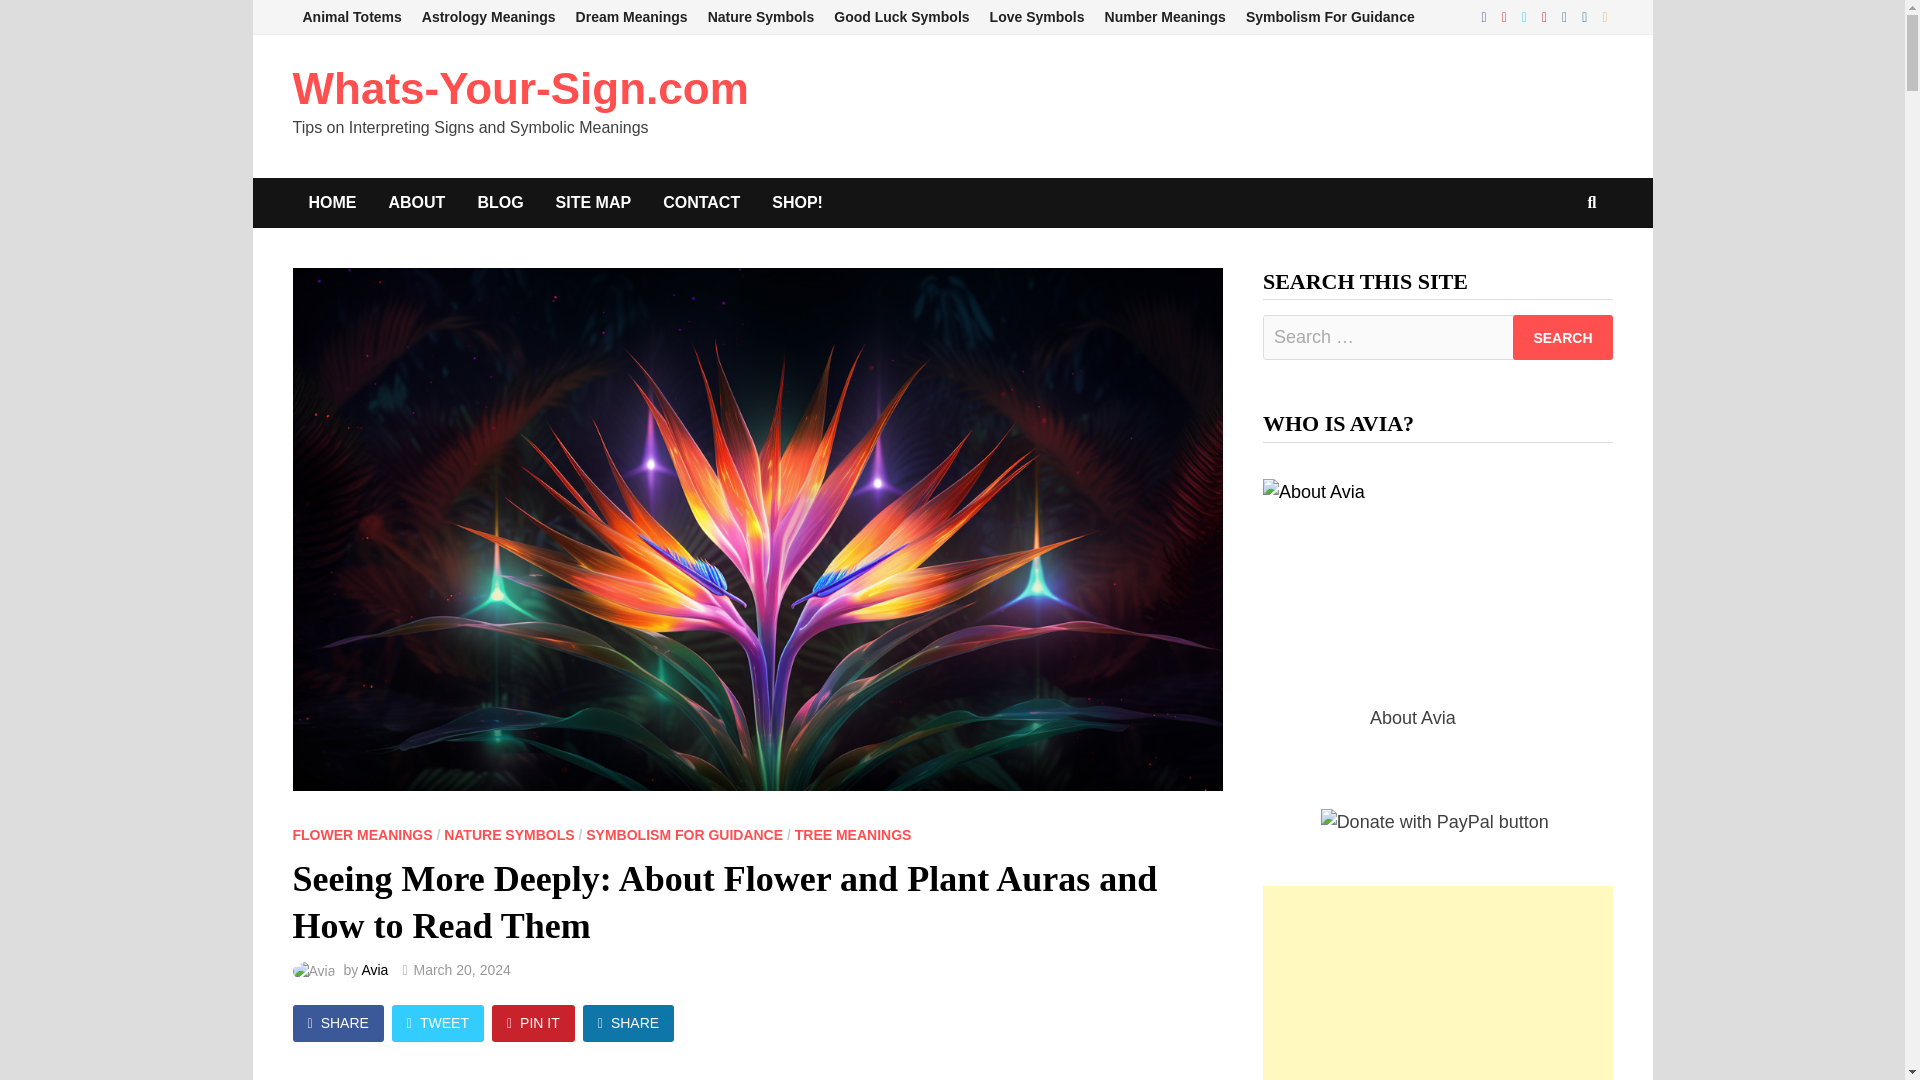 This screenshot has height=1080, width=1920. I want to click on Search, so click(1562, 337).